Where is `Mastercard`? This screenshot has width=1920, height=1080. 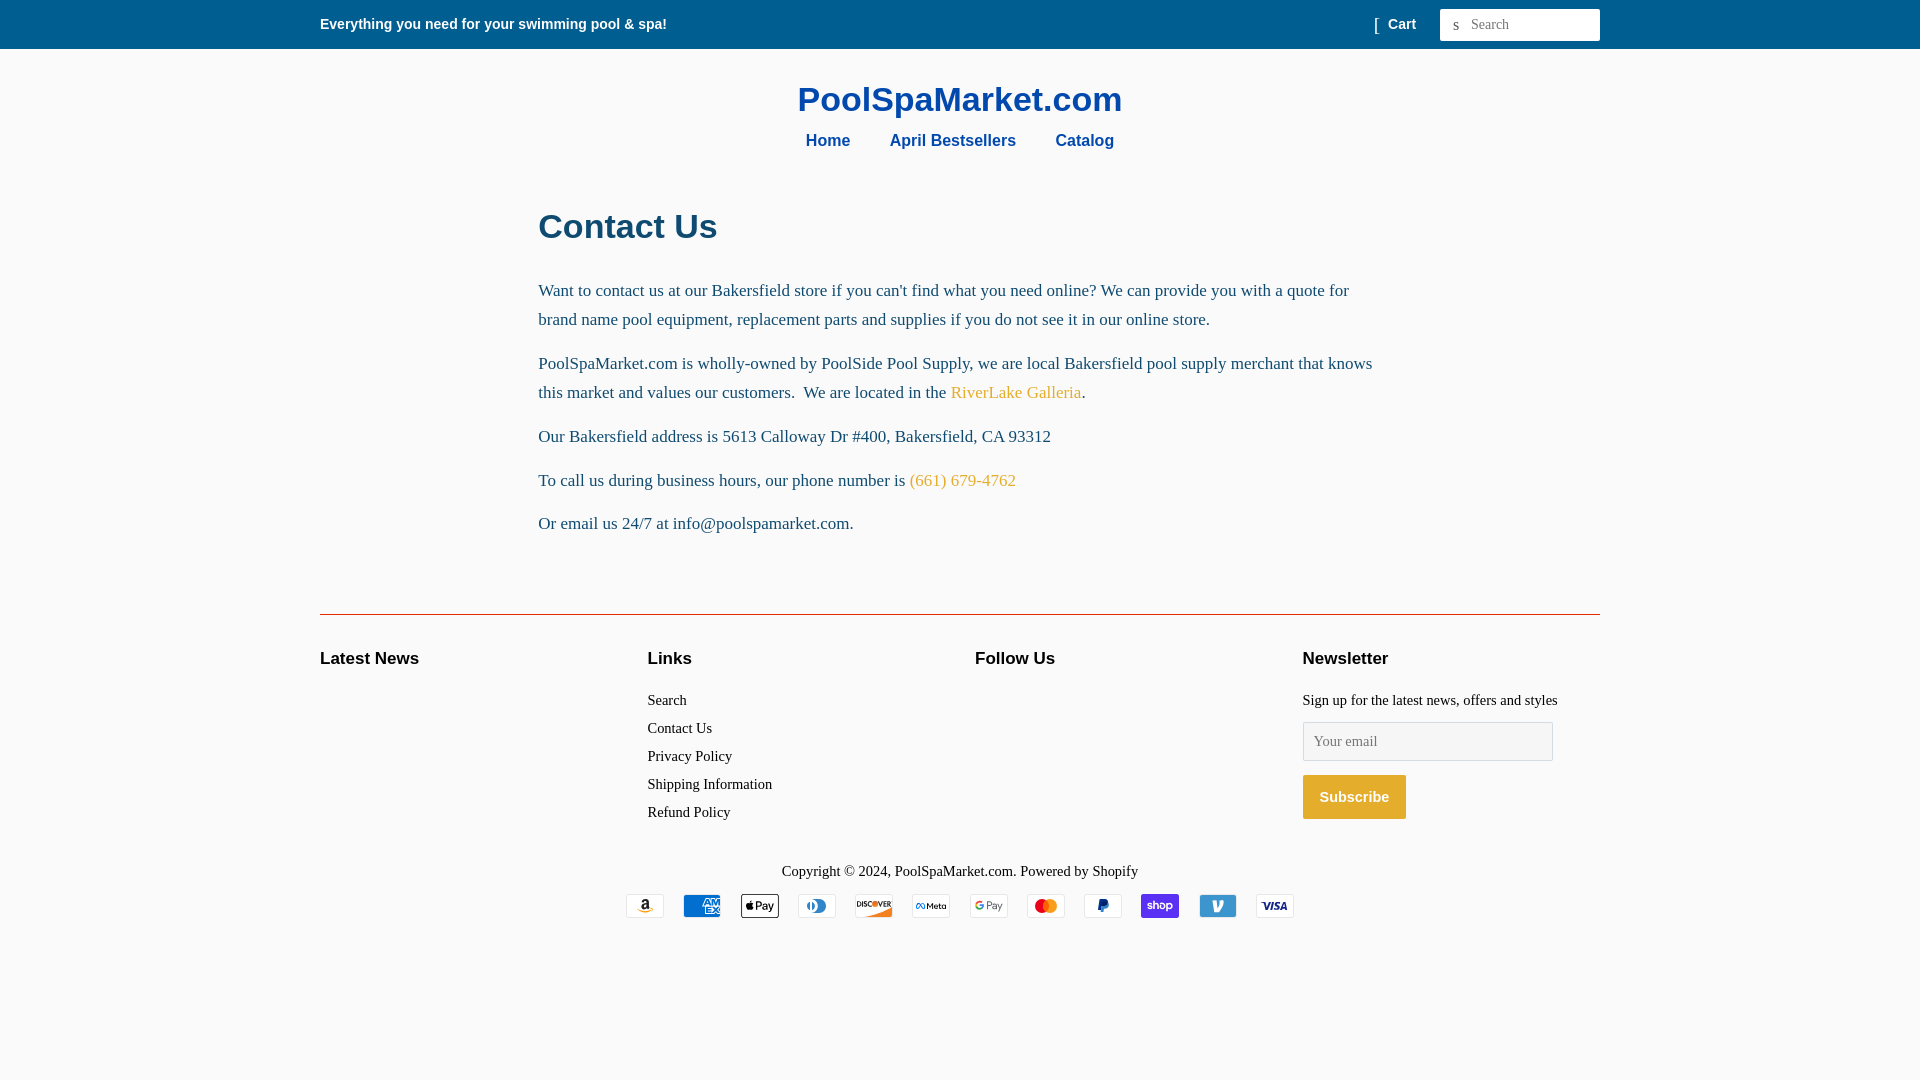 Mastercard is located at coordinates (1046, 906).